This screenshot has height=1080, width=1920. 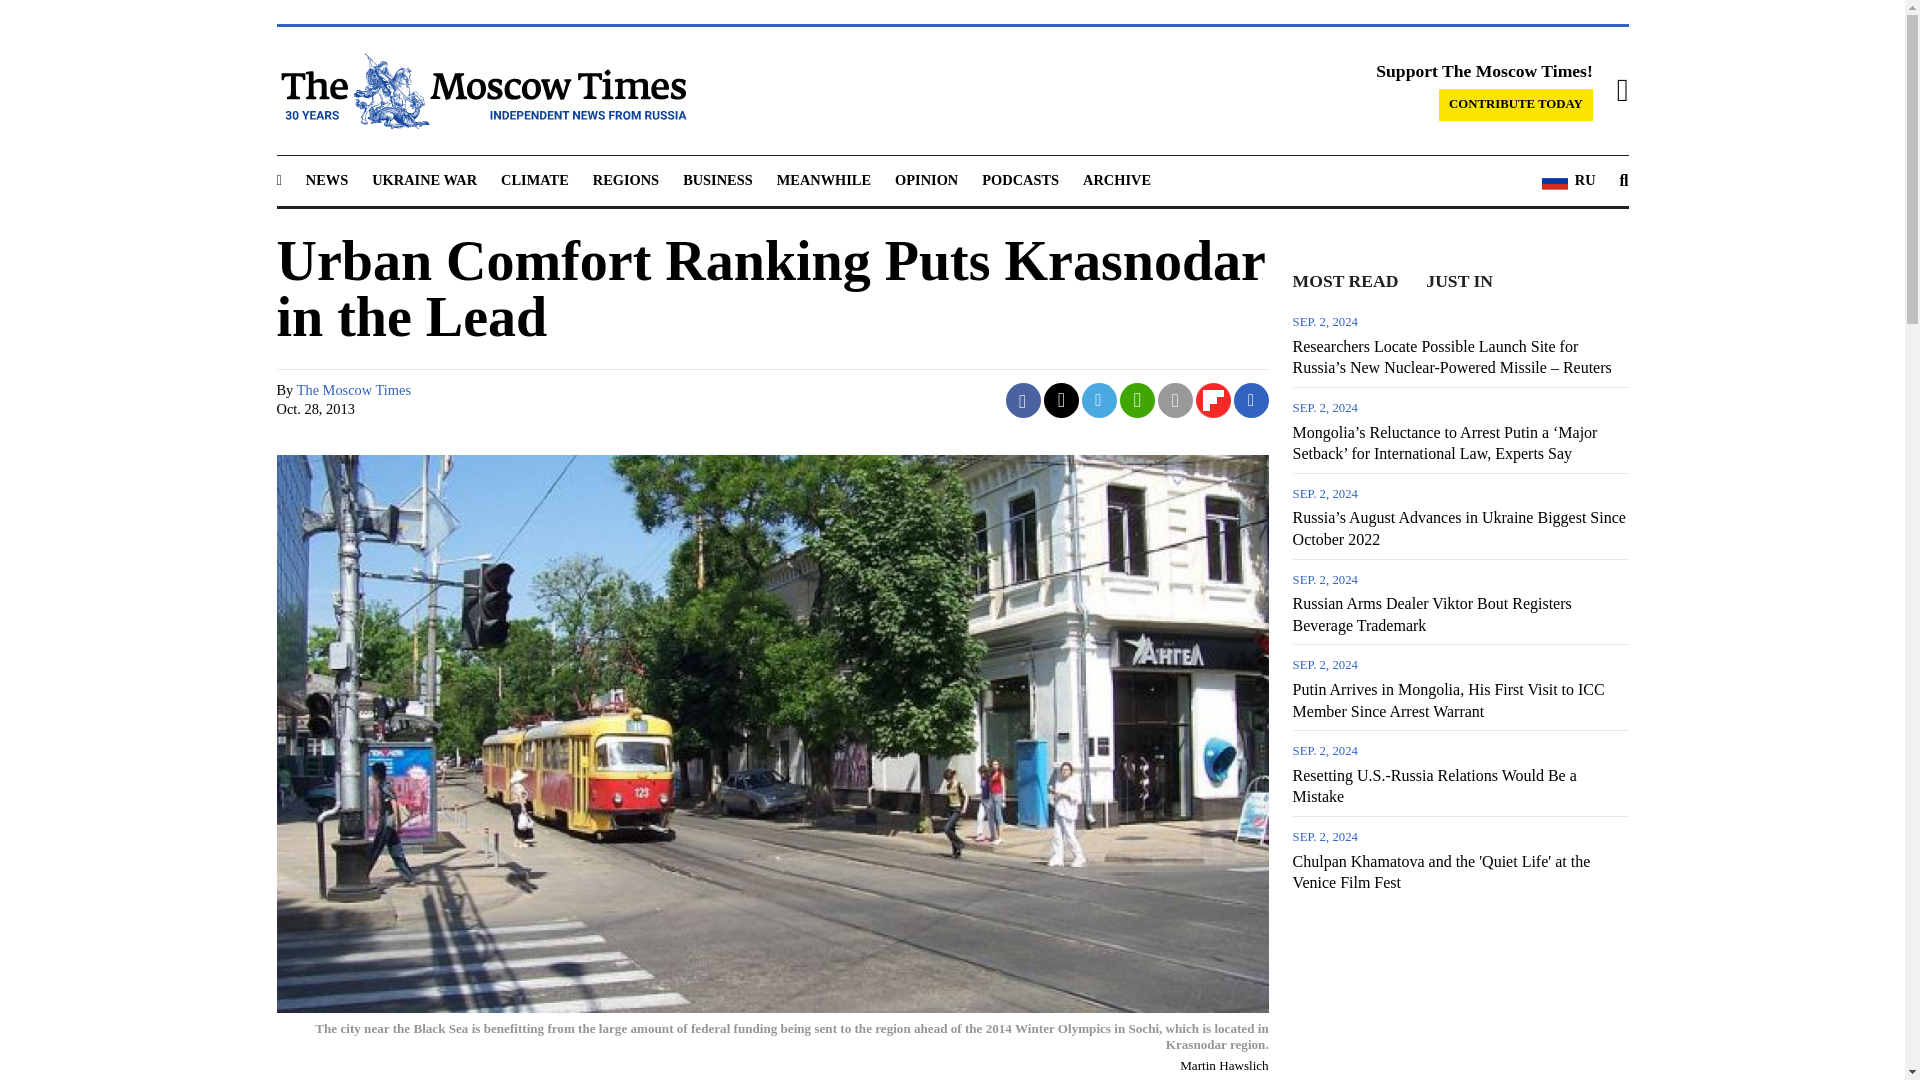 I want to click on UKRAINE WAR, so click(x=424, y=179).